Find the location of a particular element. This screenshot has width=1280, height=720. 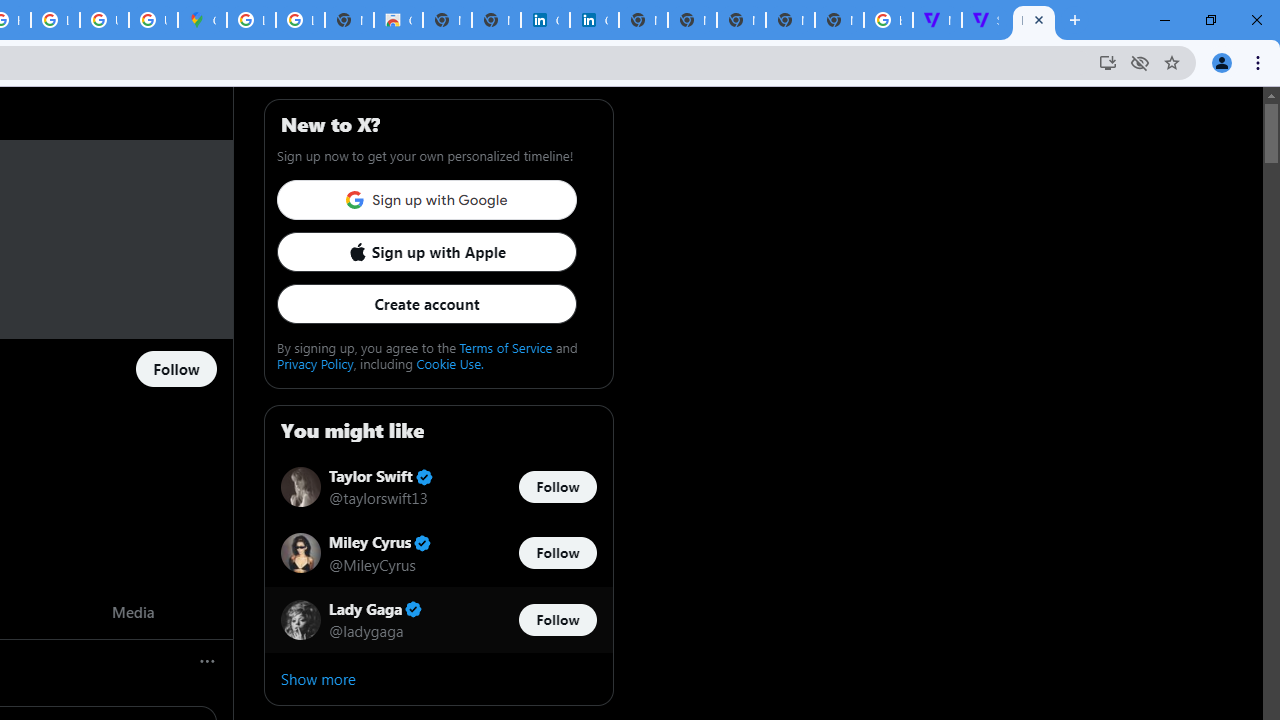

Close is located at coordinates (1039, 19).